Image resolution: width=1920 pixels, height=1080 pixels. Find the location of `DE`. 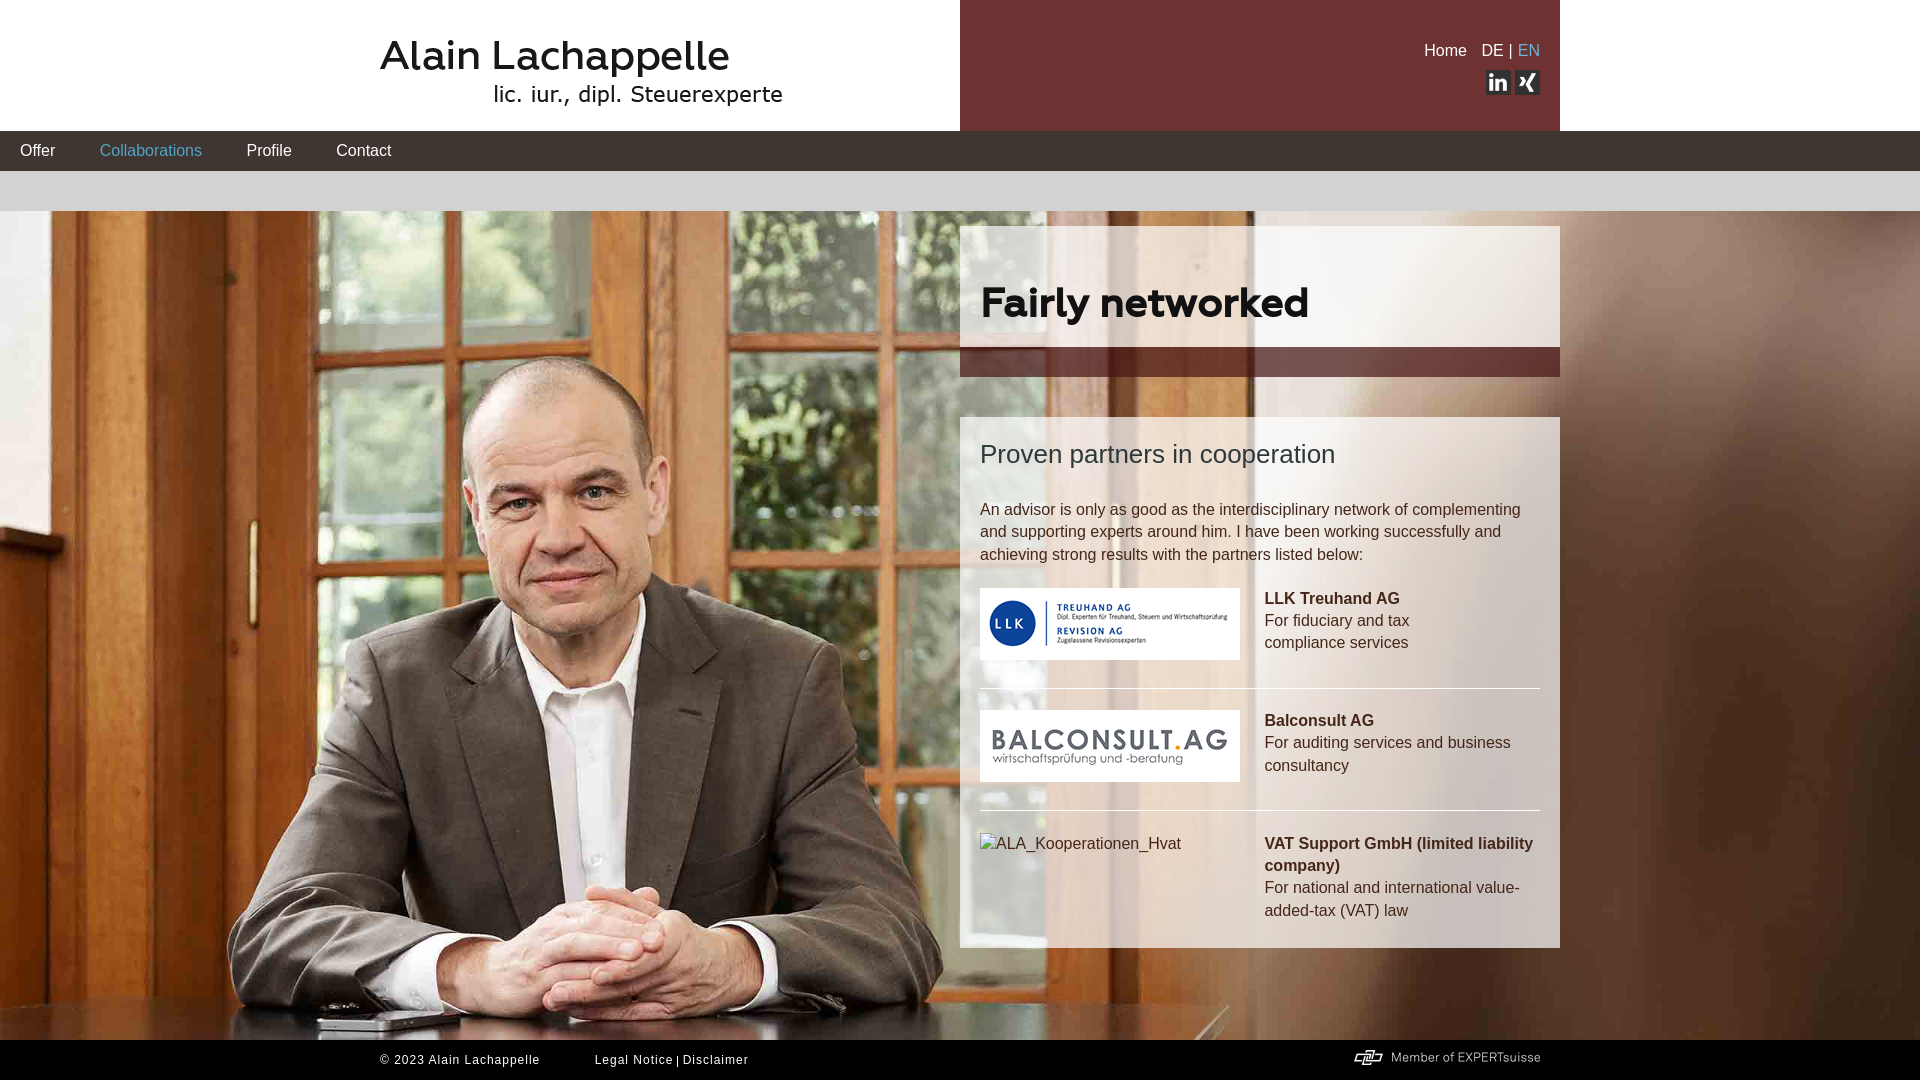

DE is located at coordinates (1492, 50).